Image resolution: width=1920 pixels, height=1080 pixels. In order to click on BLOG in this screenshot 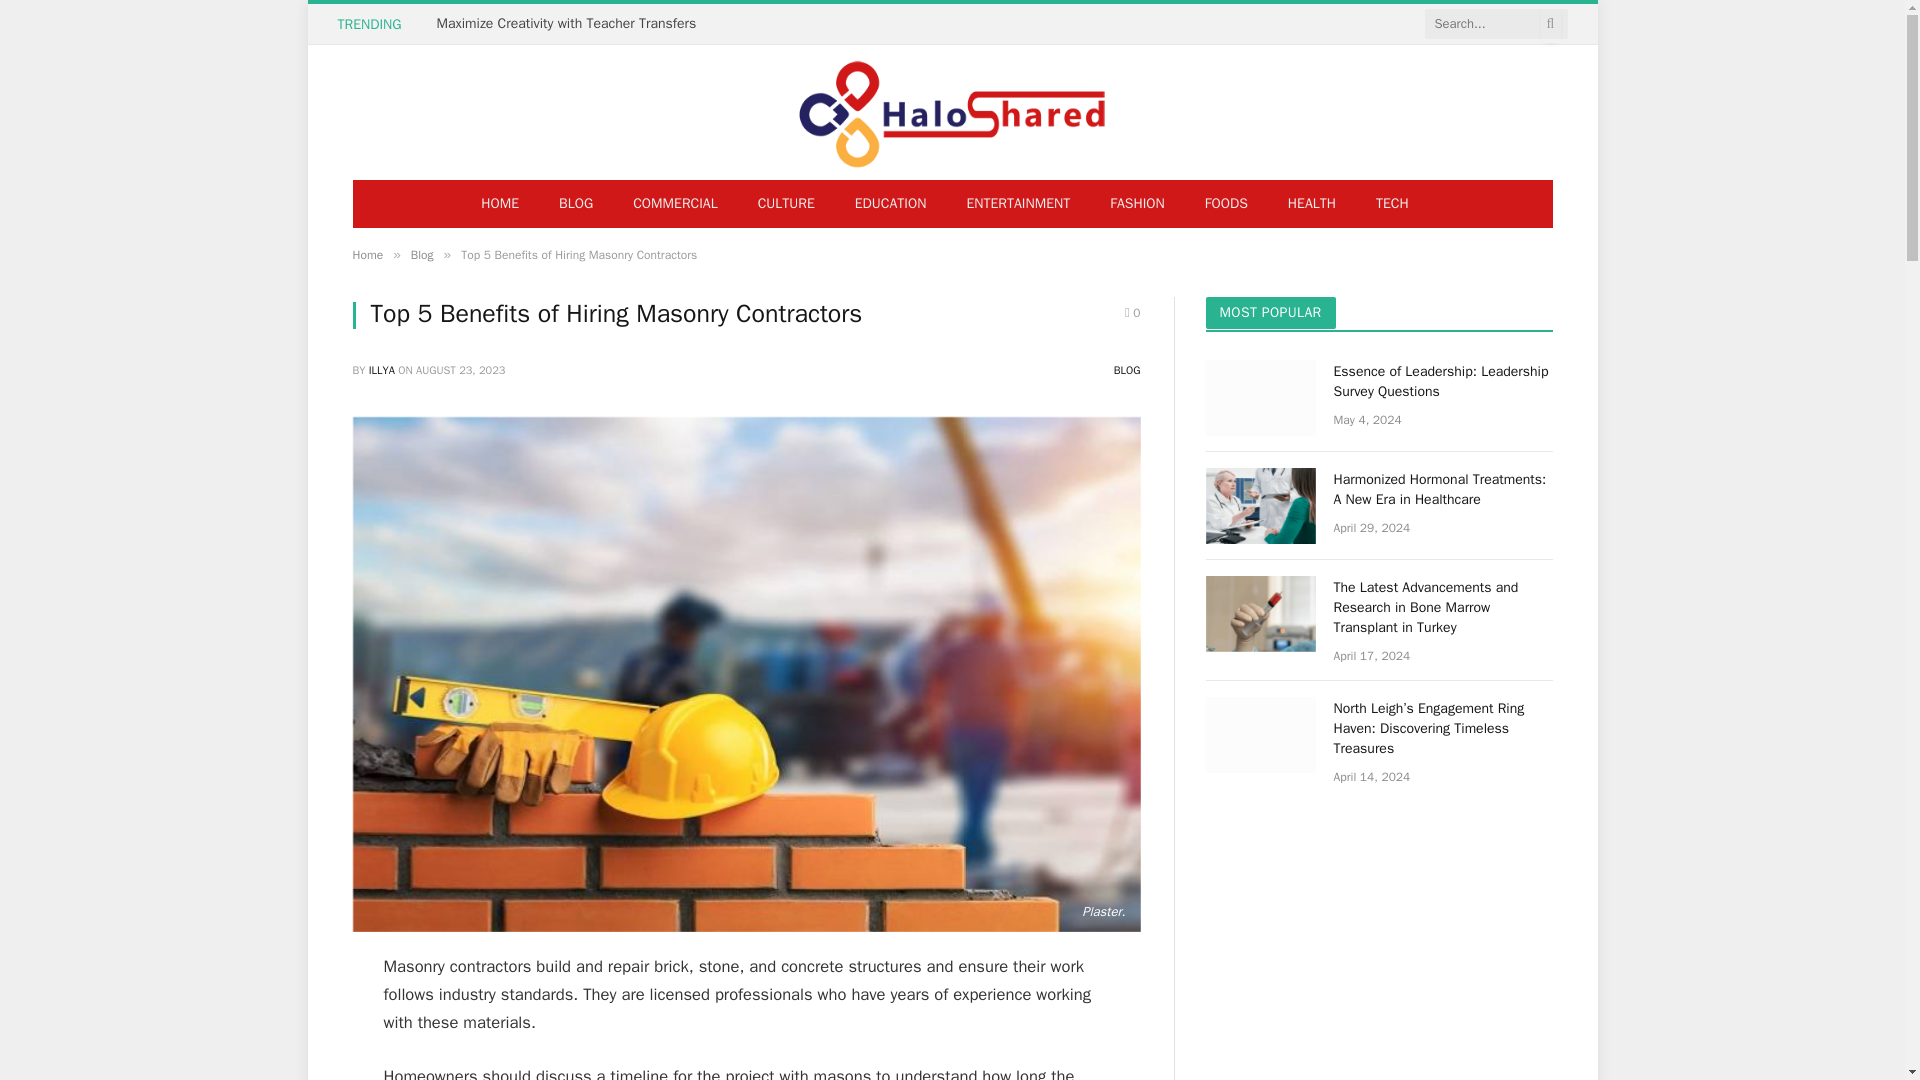, I will do `click(1126, 369)`.